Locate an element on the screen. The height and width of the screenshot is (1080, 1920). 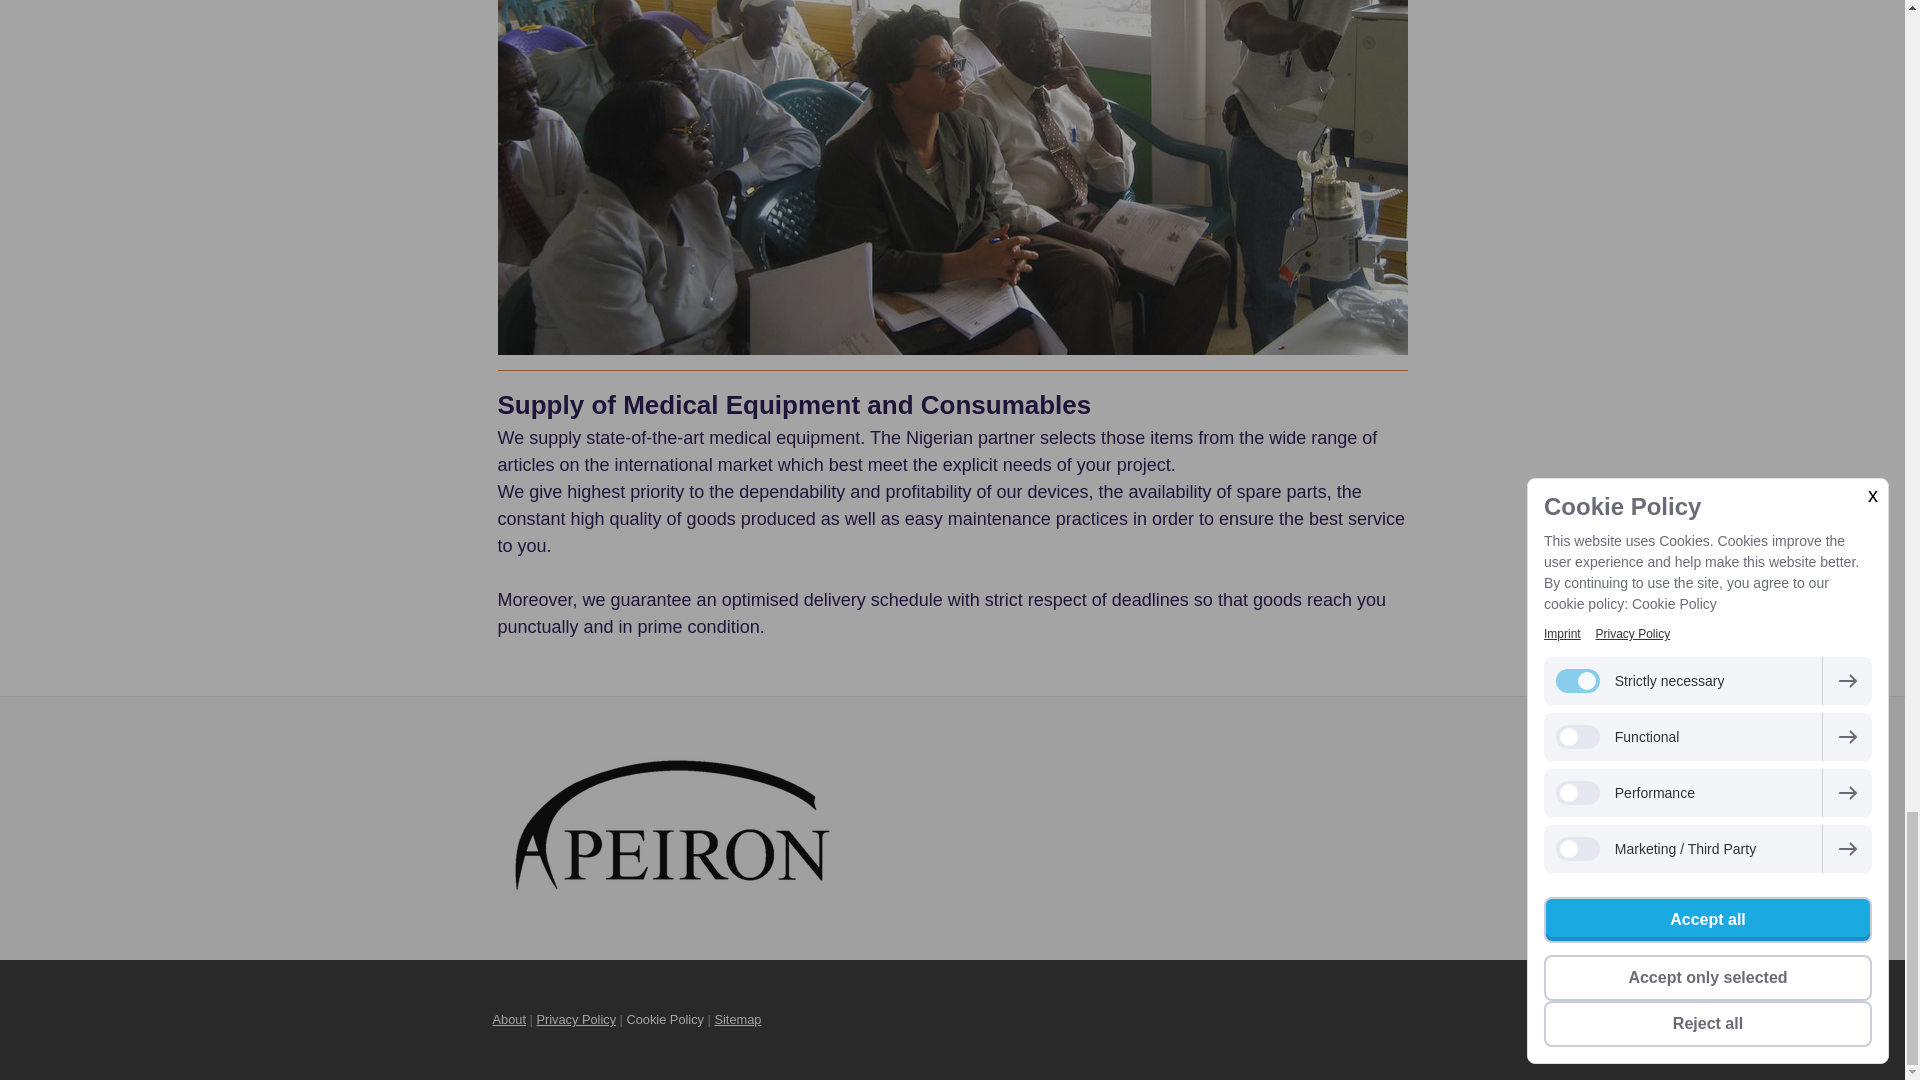
Privacy Policy is located at coordinates (576, 1019).